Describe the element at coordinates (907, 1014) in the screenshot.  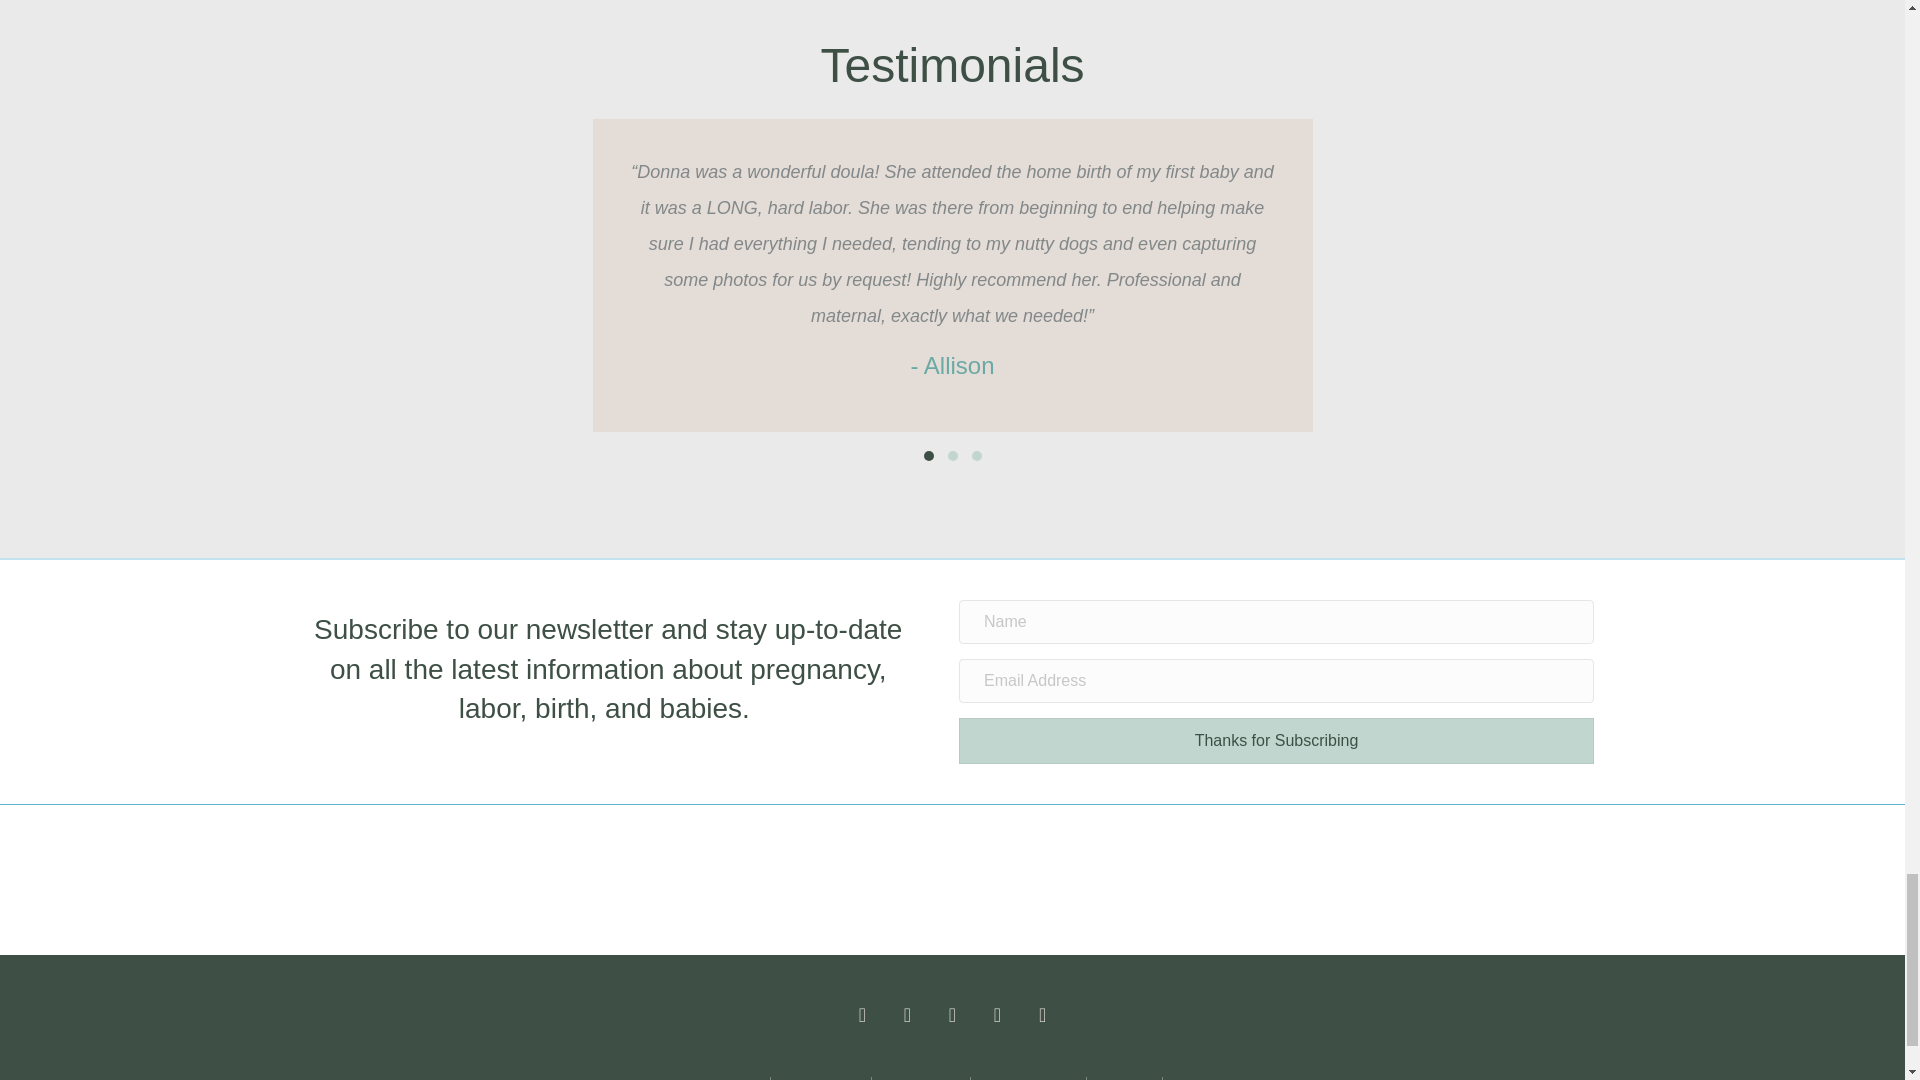
I see `Twitter` at that location.